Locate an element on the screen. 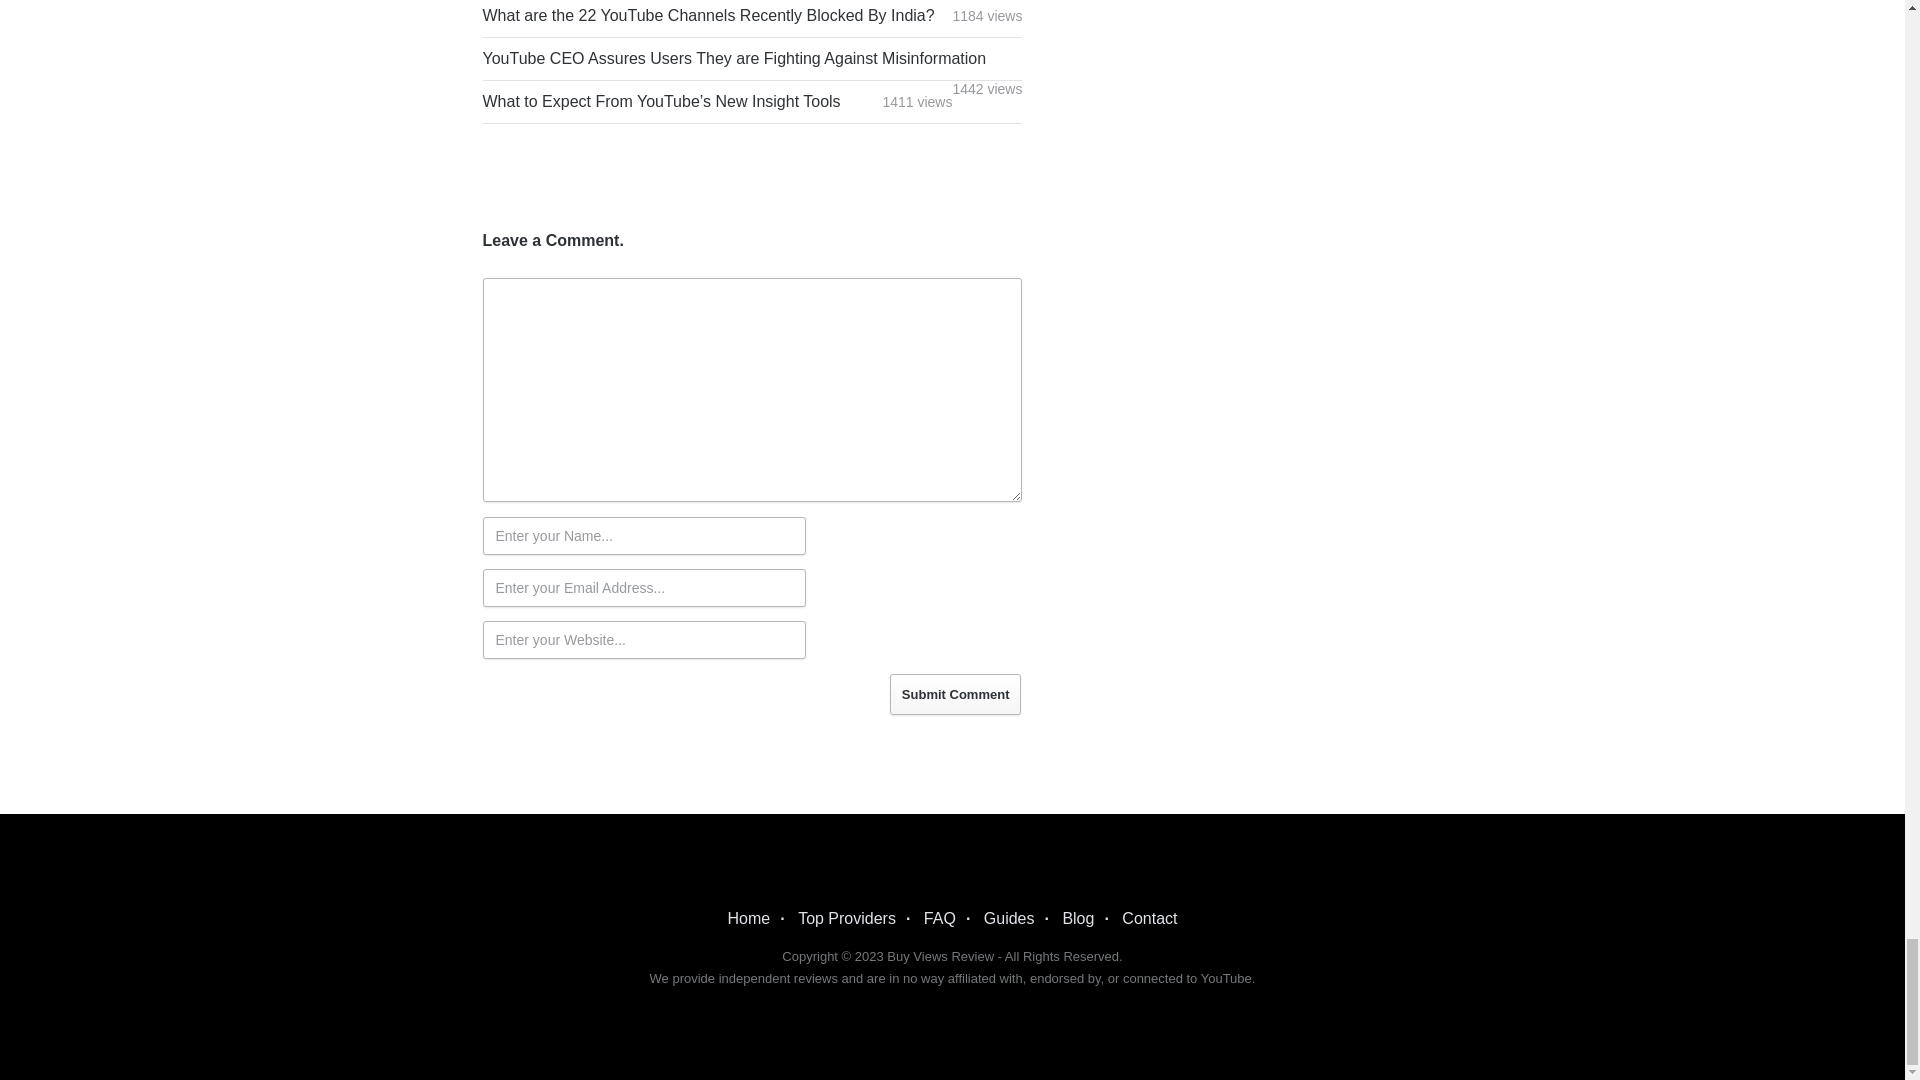 This screenshot has height=1080, width=1920. Home is located at coordinates (749, 918).